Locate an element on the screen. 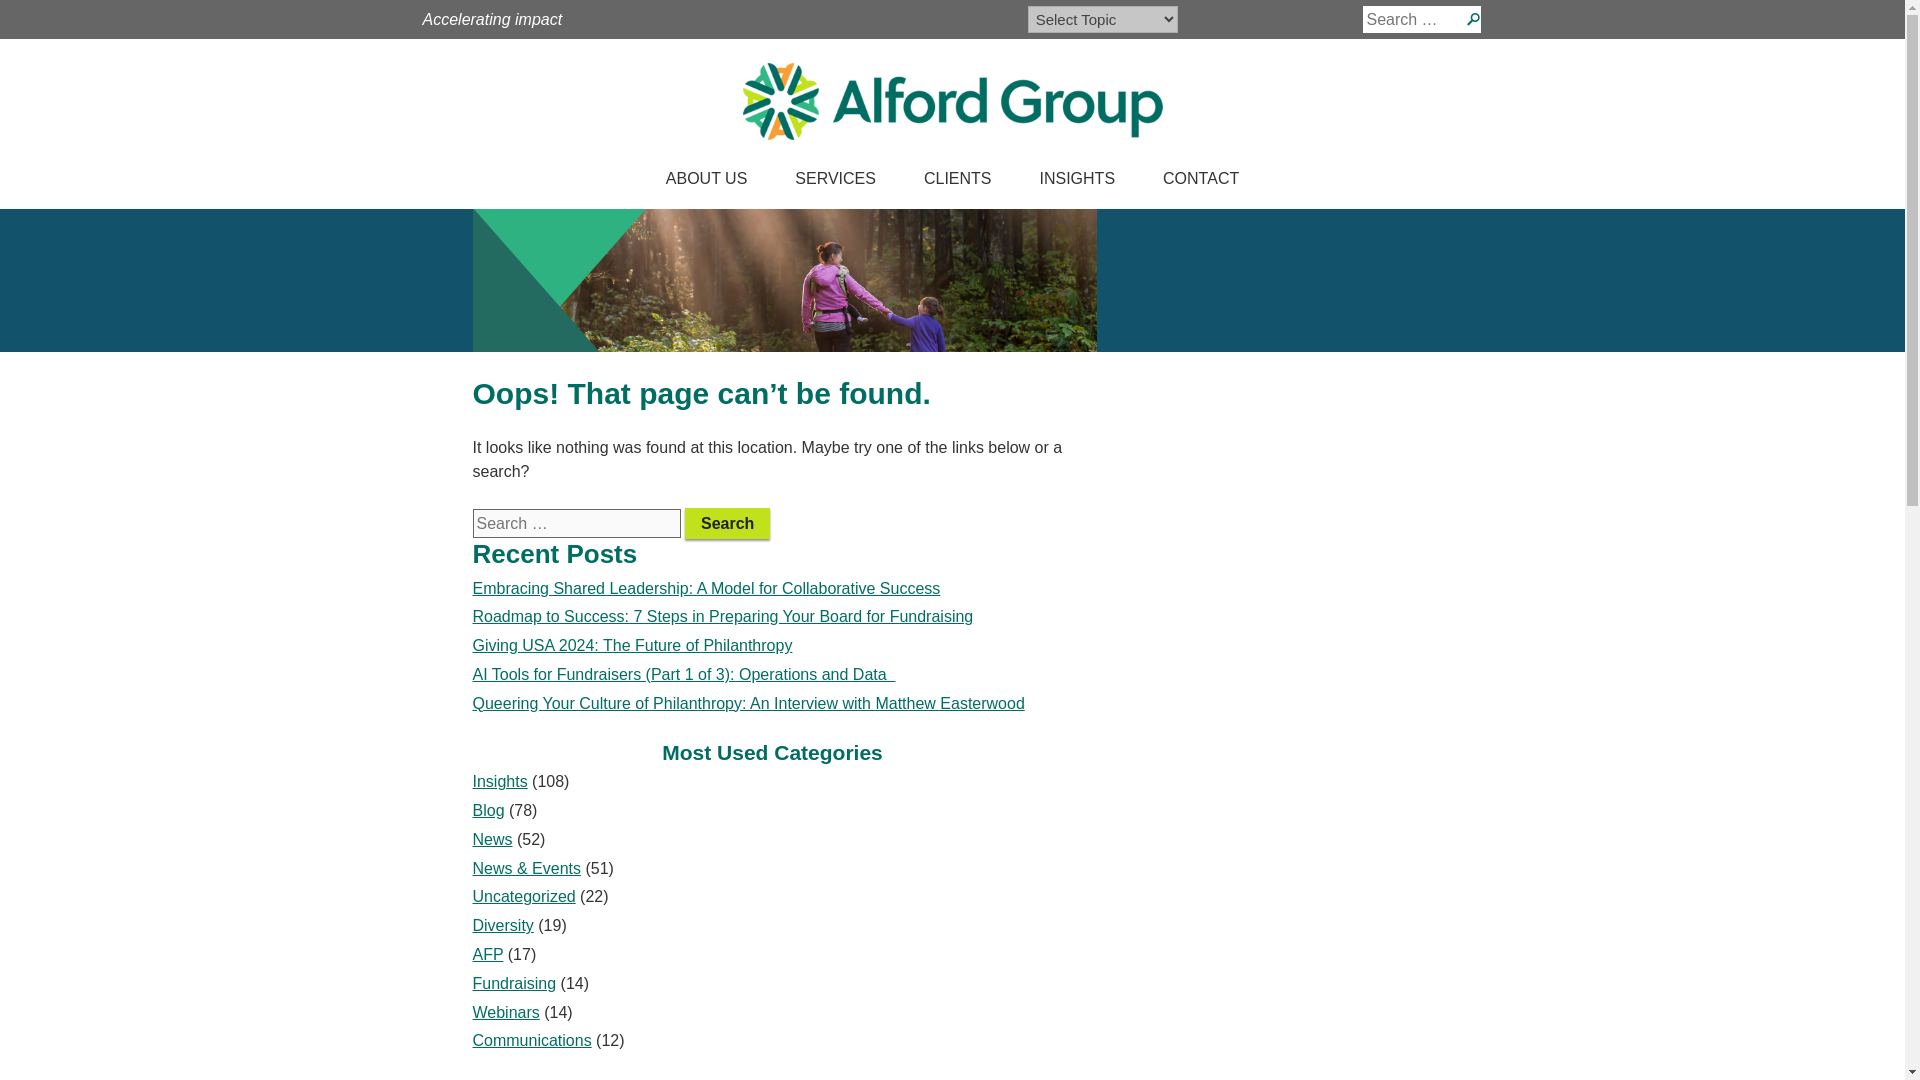 The height and width of the screenshot is (1080, 1920). SERVICES is located at coordinates (836, 182).